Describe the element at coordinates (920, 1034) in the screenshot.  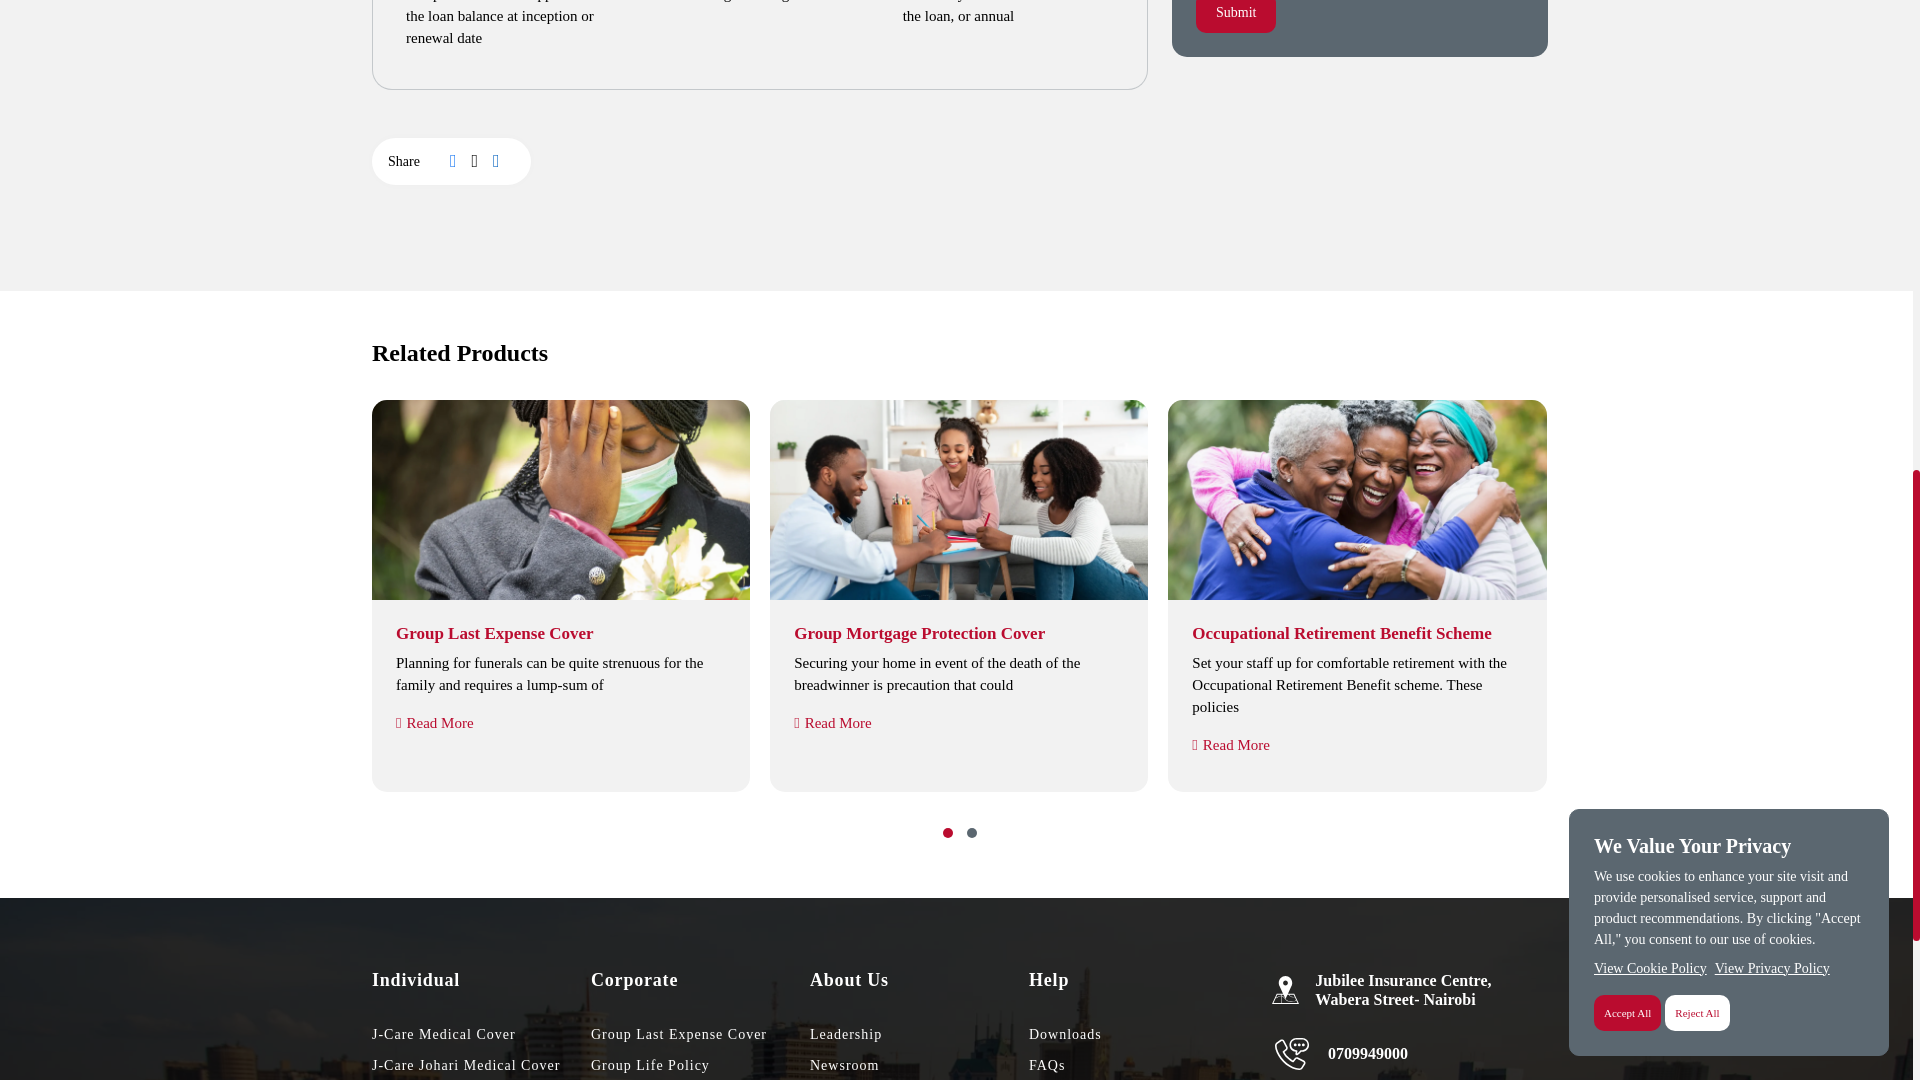
I see `Leadership` at that location.